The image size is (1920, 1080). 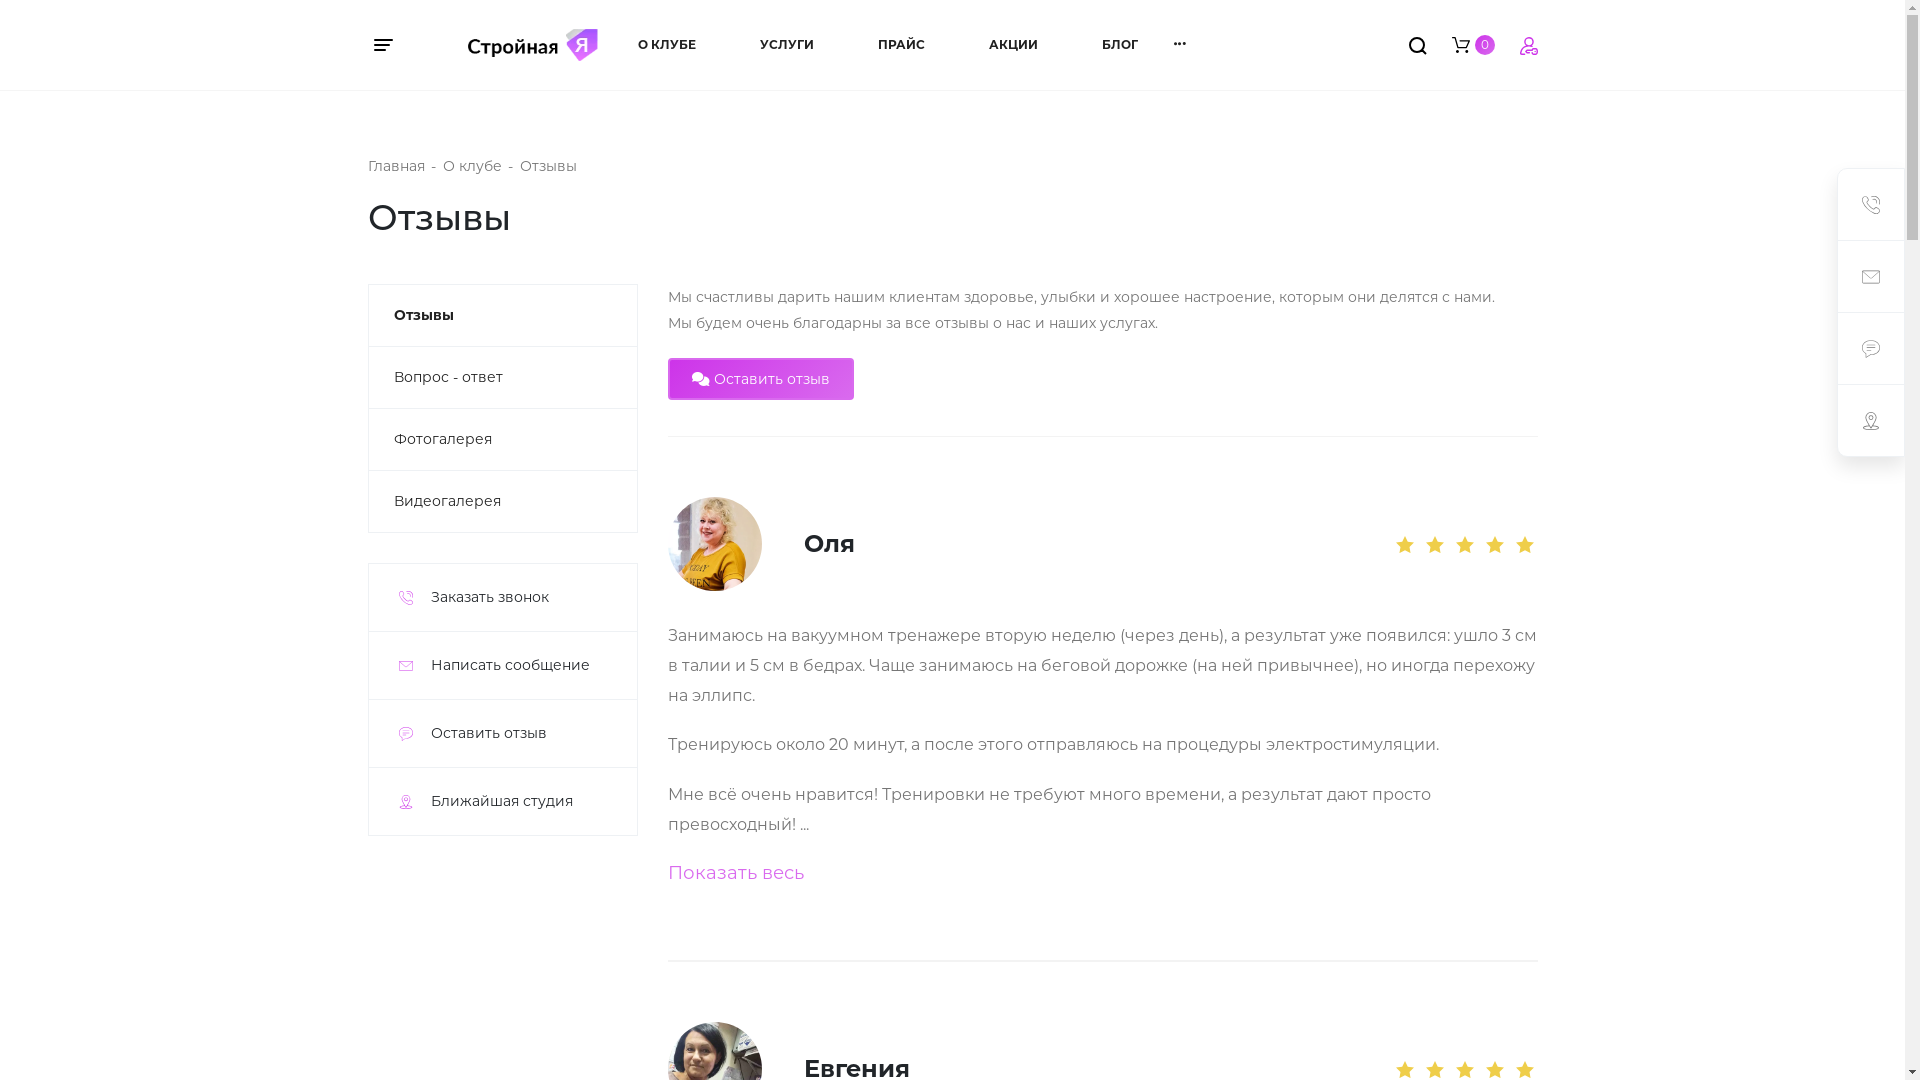 I want to click on Toggle navigation, so click(x=394, y=45).